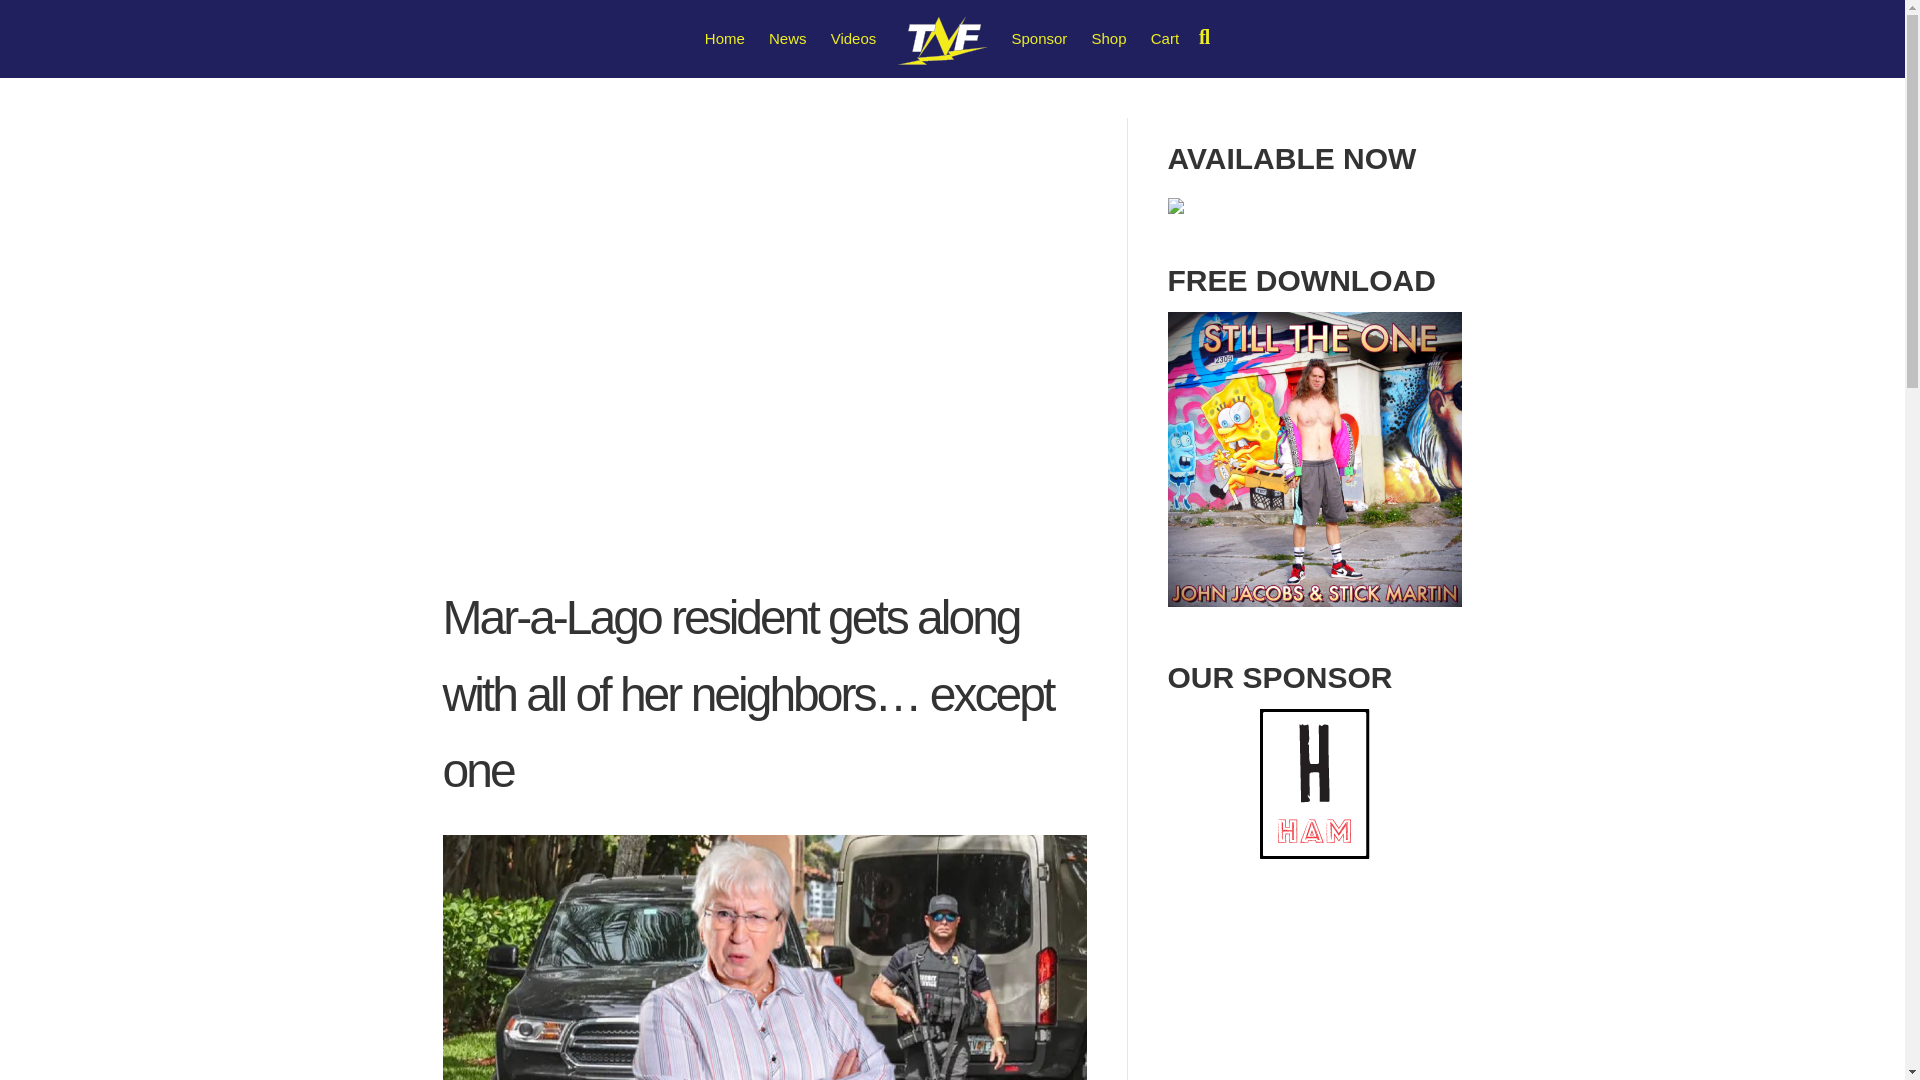 Image resolution: width=1920 pixels, height=1080 pixels. What do you see at coordinates (1200, 894) in the screenshot?
I see `Subscribe` at bounding box center [1200, 894].